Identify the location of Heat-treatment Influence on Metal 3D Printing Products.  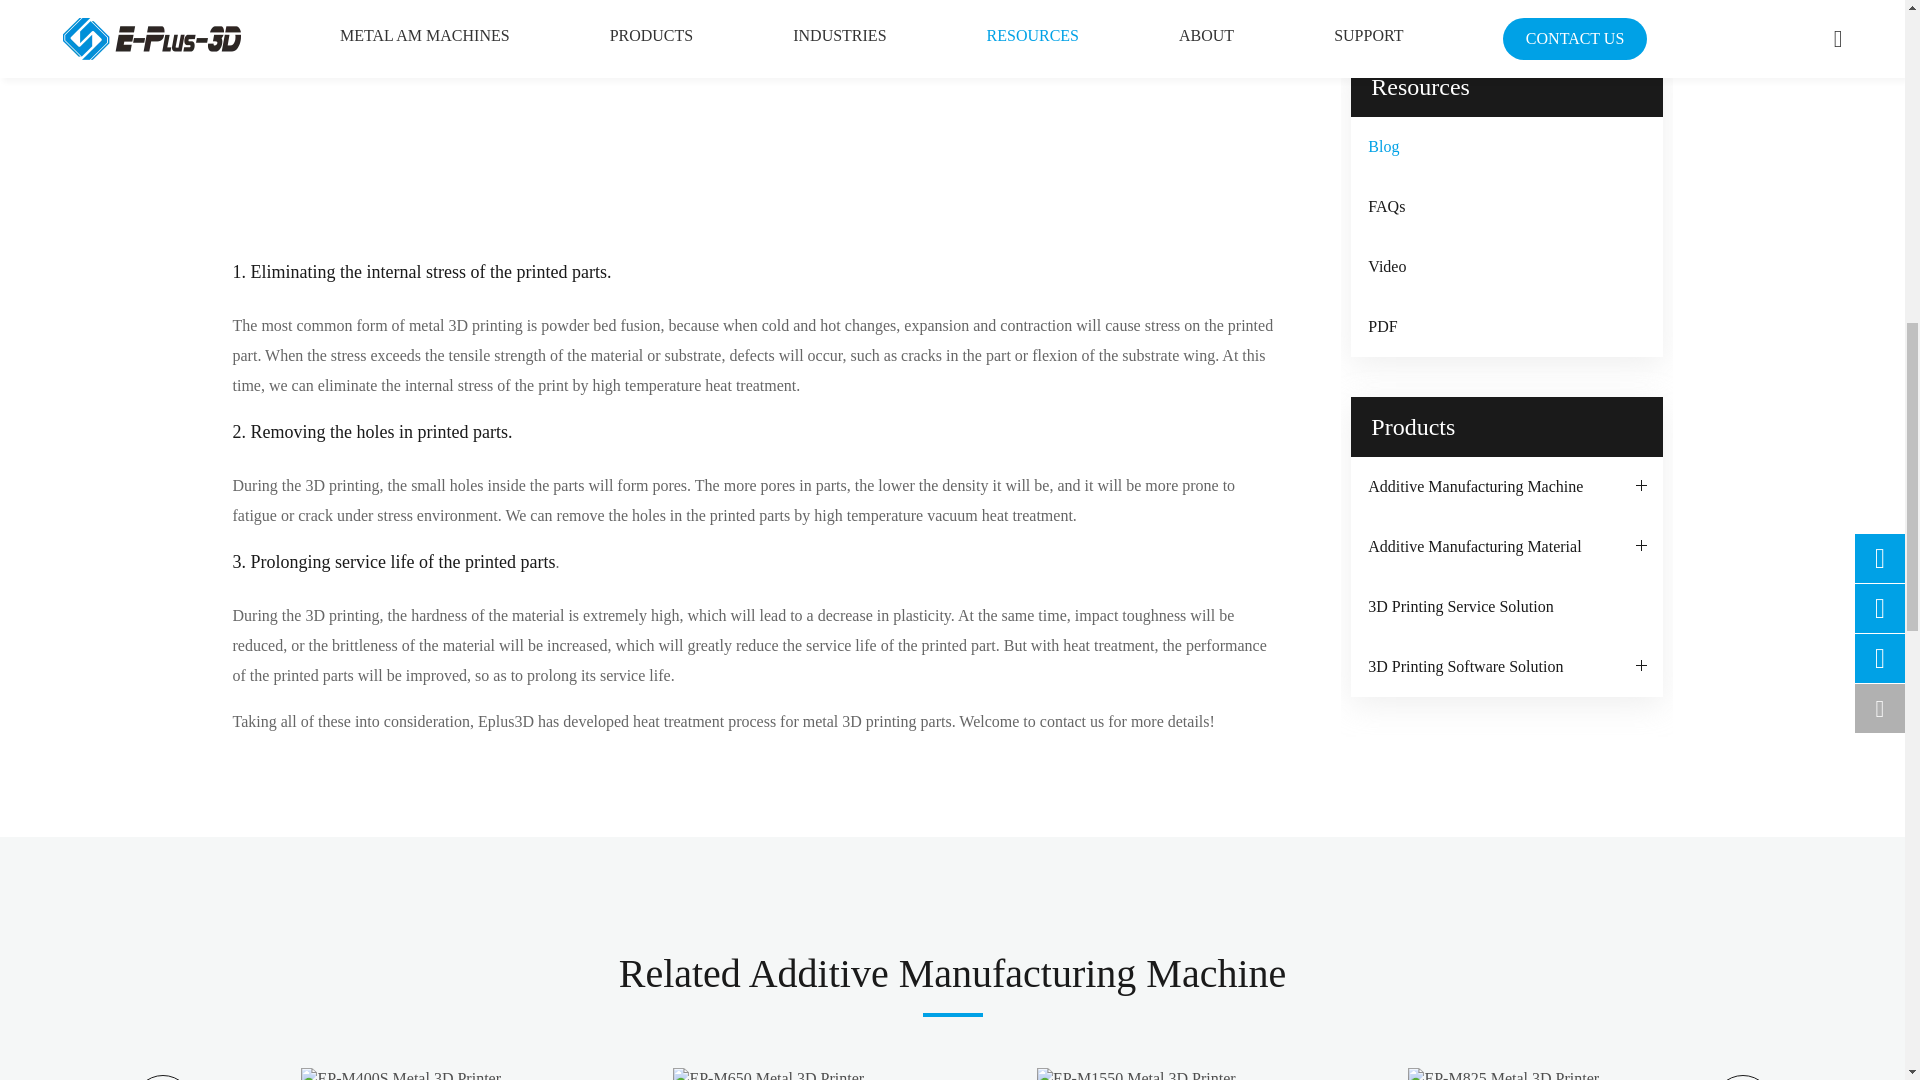
(754, 120).